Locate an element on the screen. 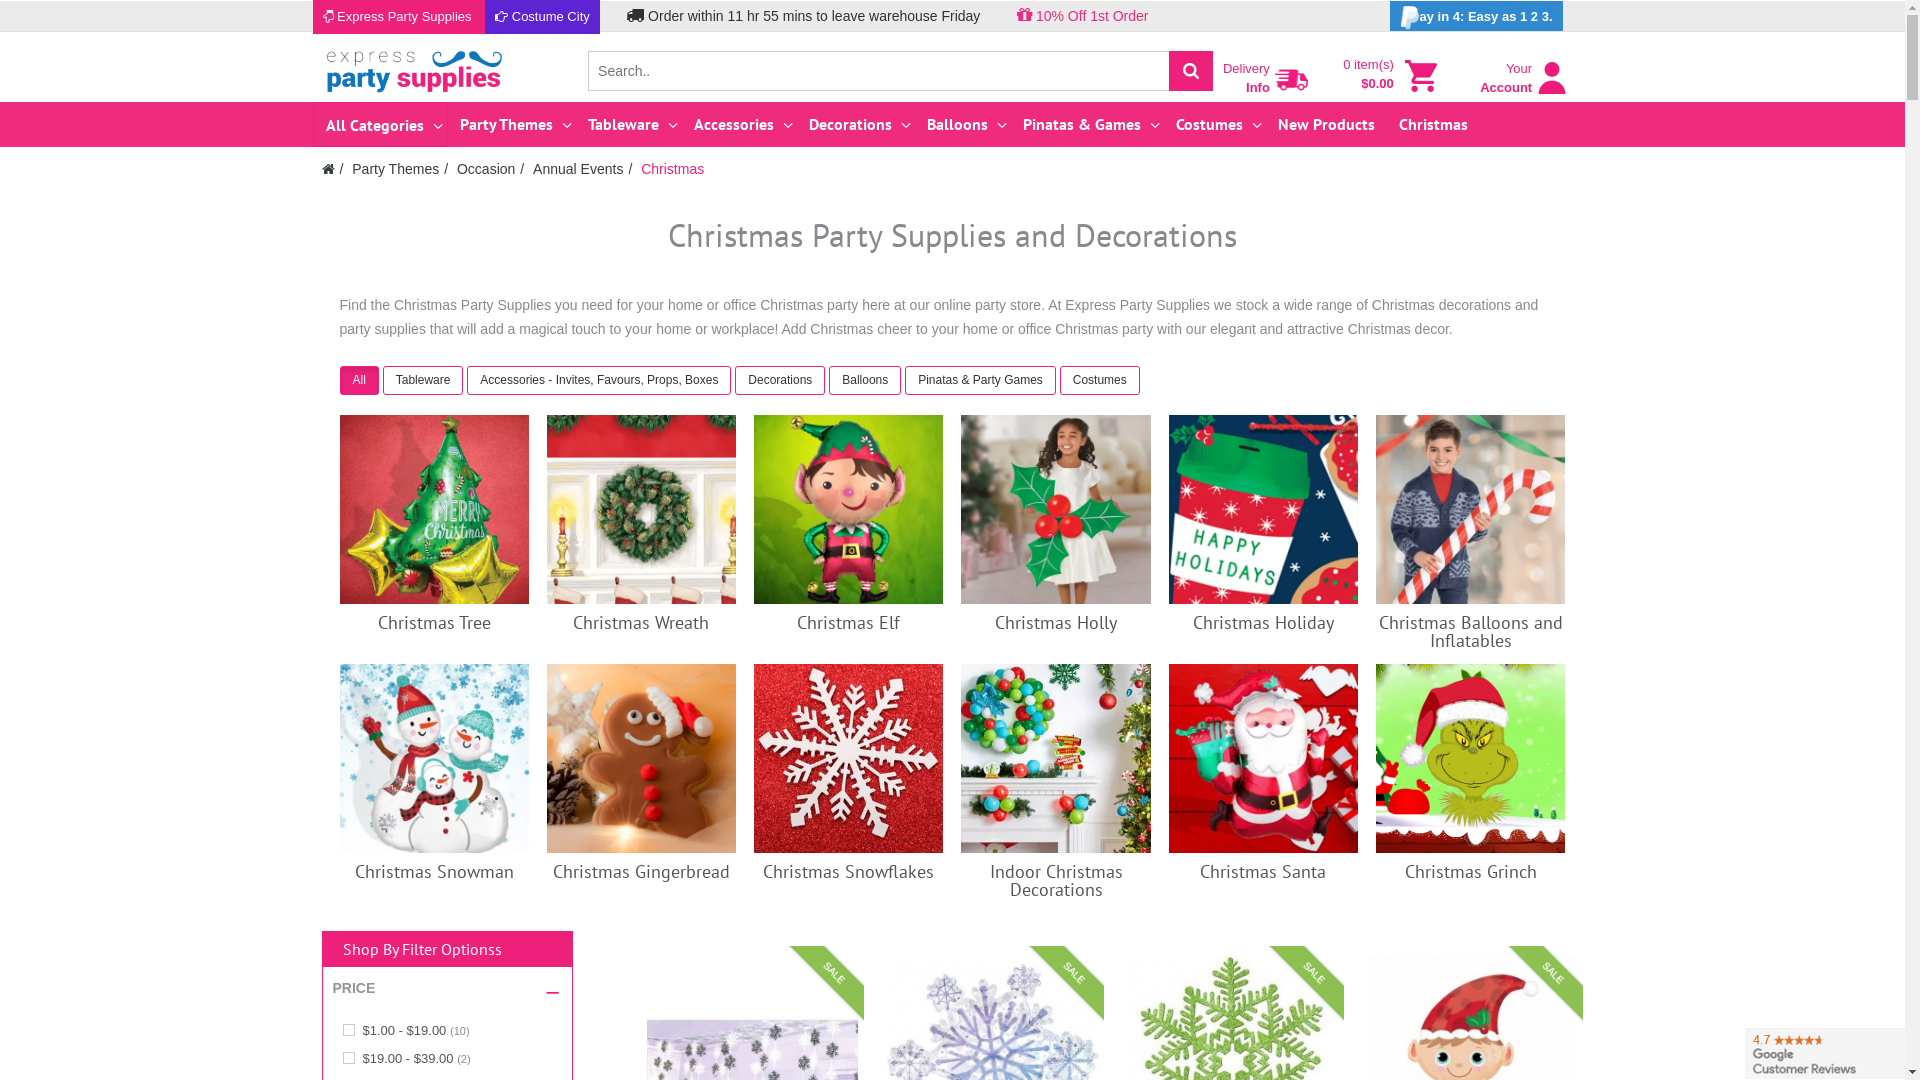 Image resolution: width=1920 pixels, height=1080 pixels. Tableware is located at coordinates (628, 124).